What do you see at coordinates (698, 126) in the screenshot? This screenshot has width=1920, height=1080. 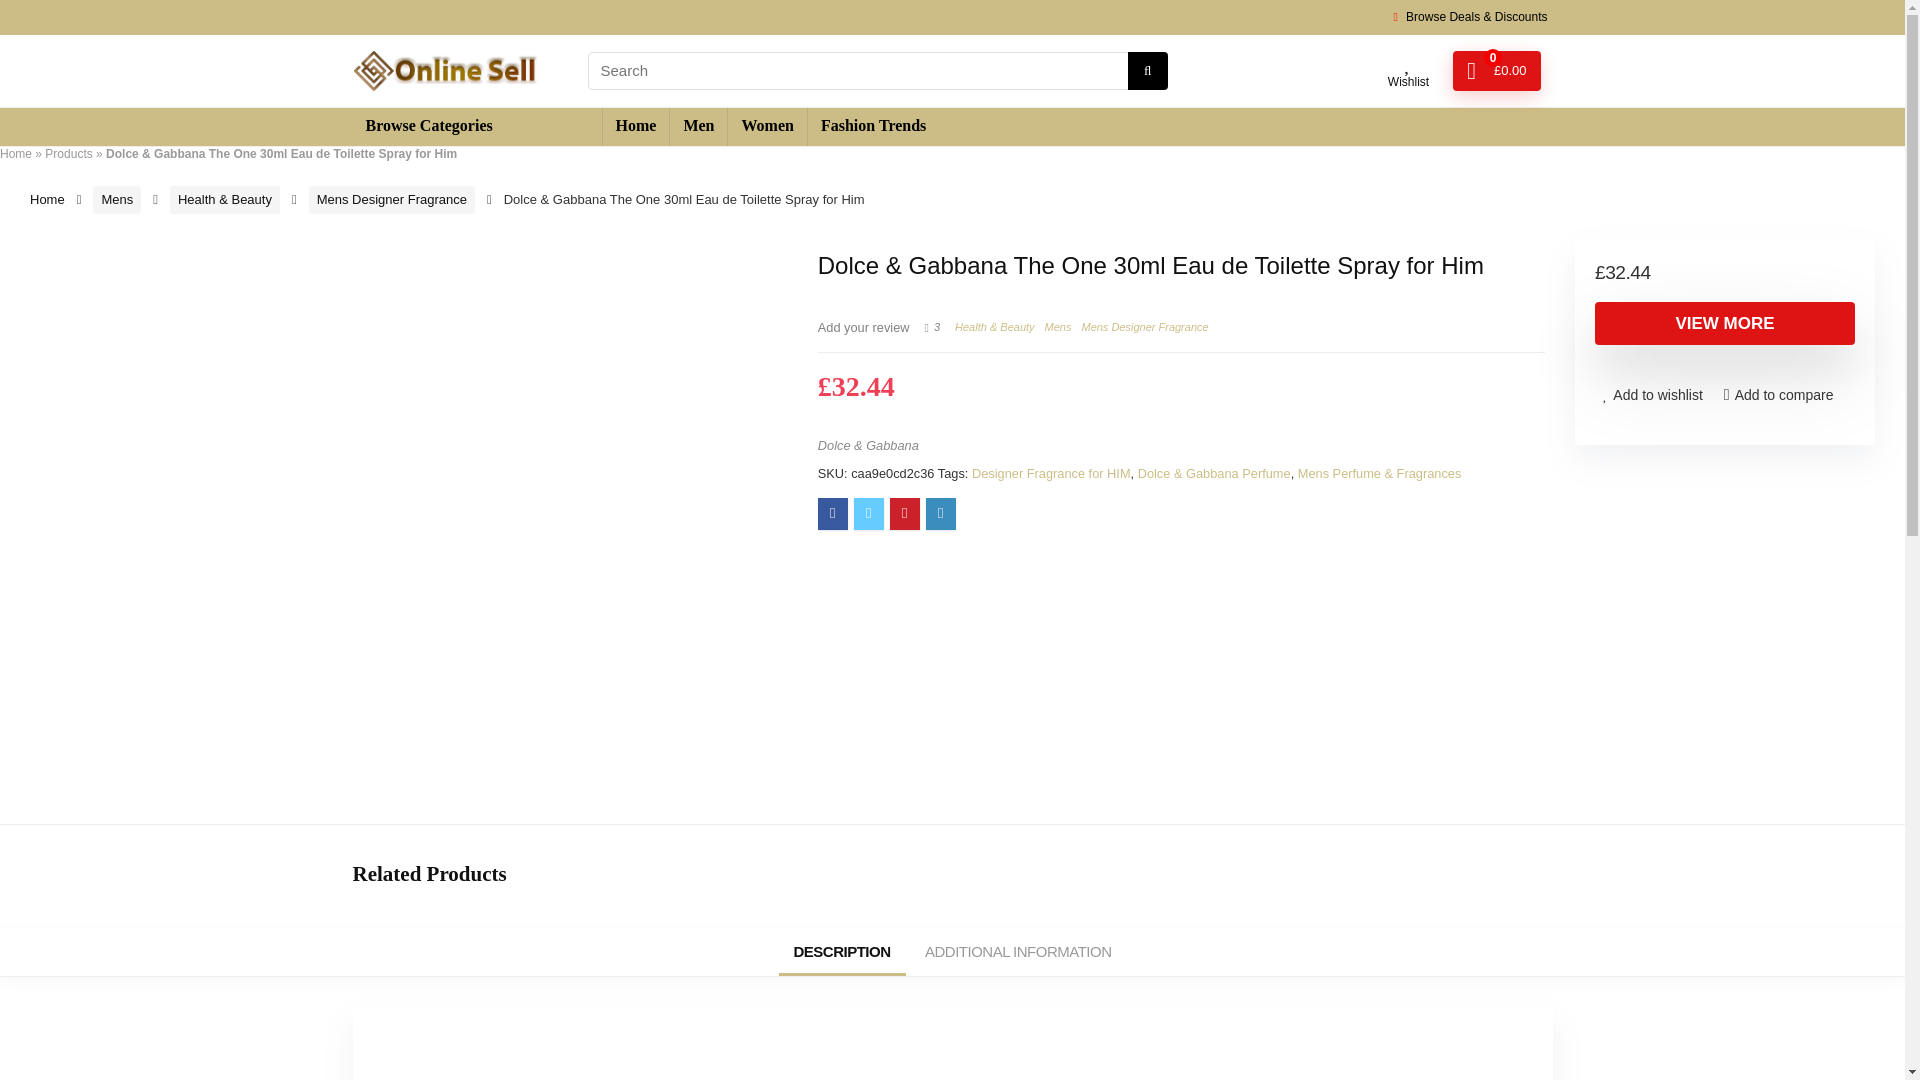 I see `Men` at bounding box center [698, 126].